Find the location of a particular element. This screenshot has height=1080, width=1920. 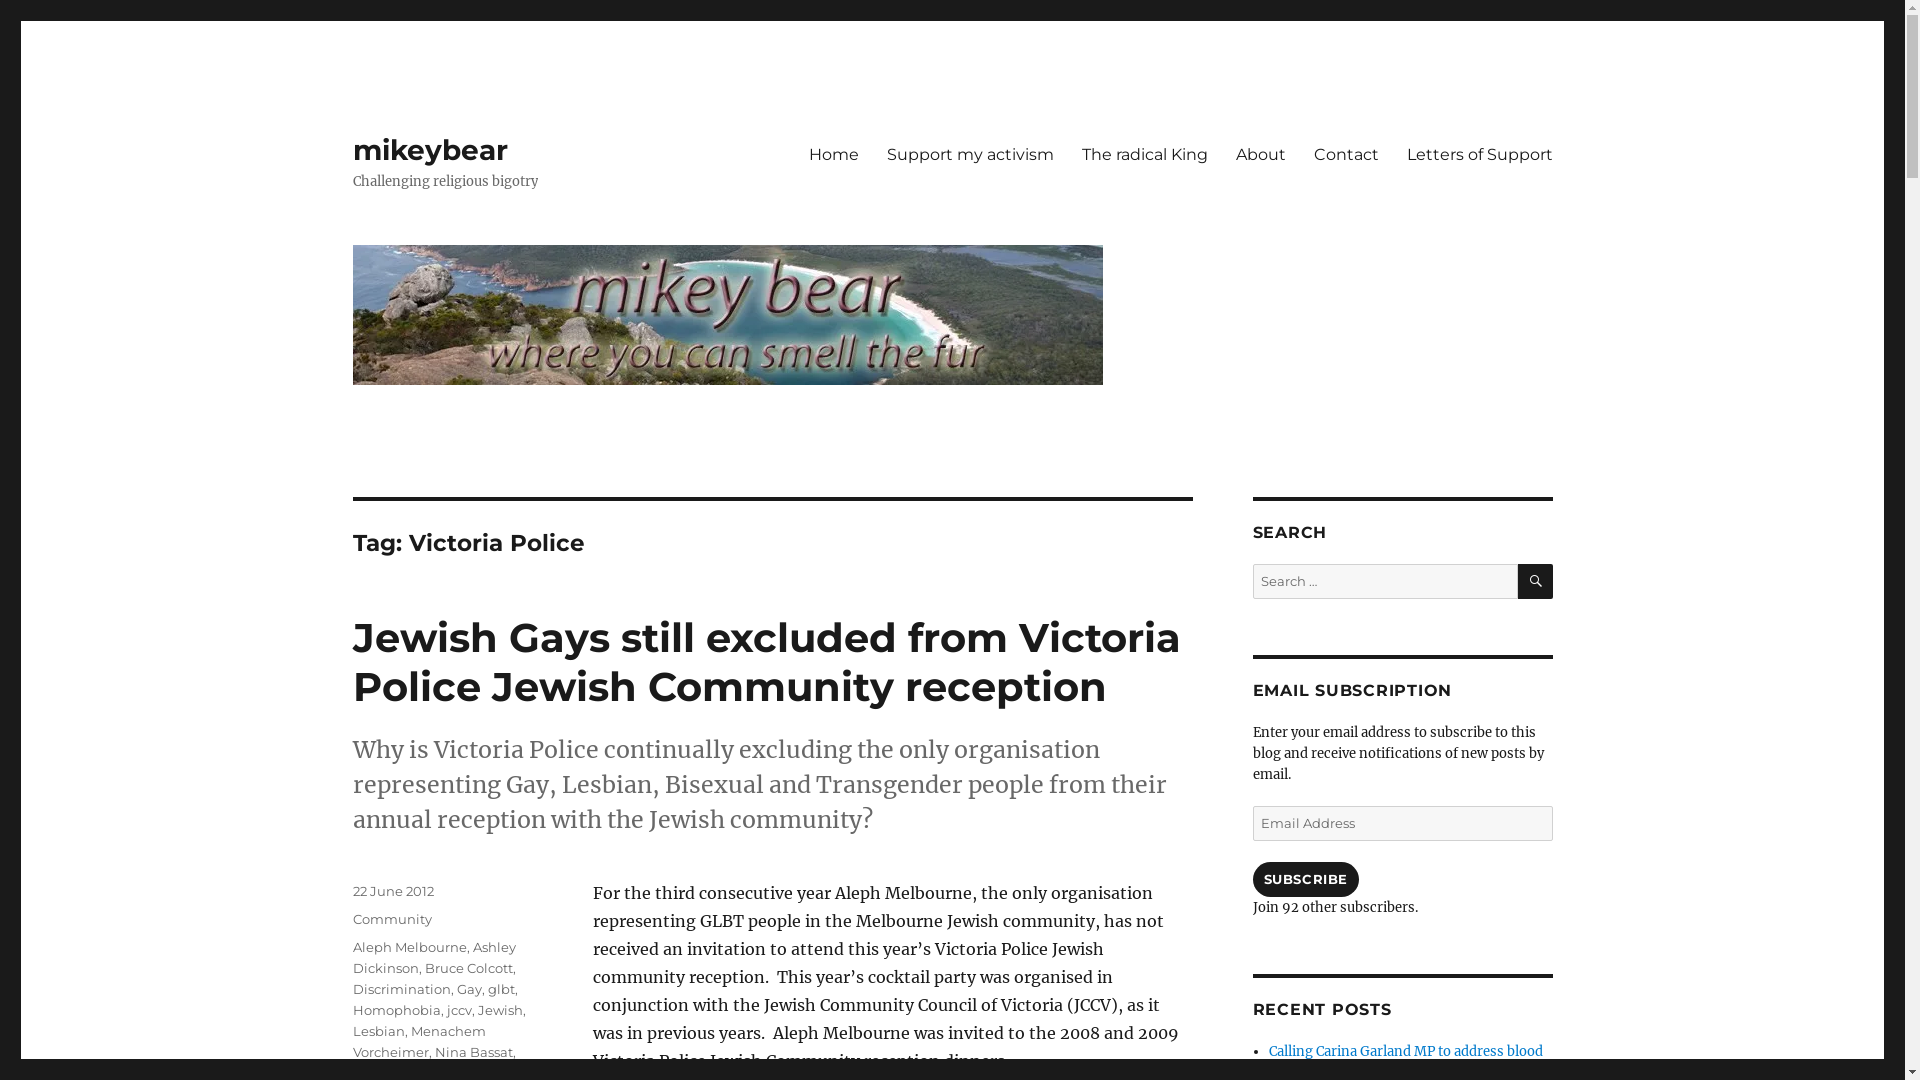

jccv is located at coordinates (458, 1010).